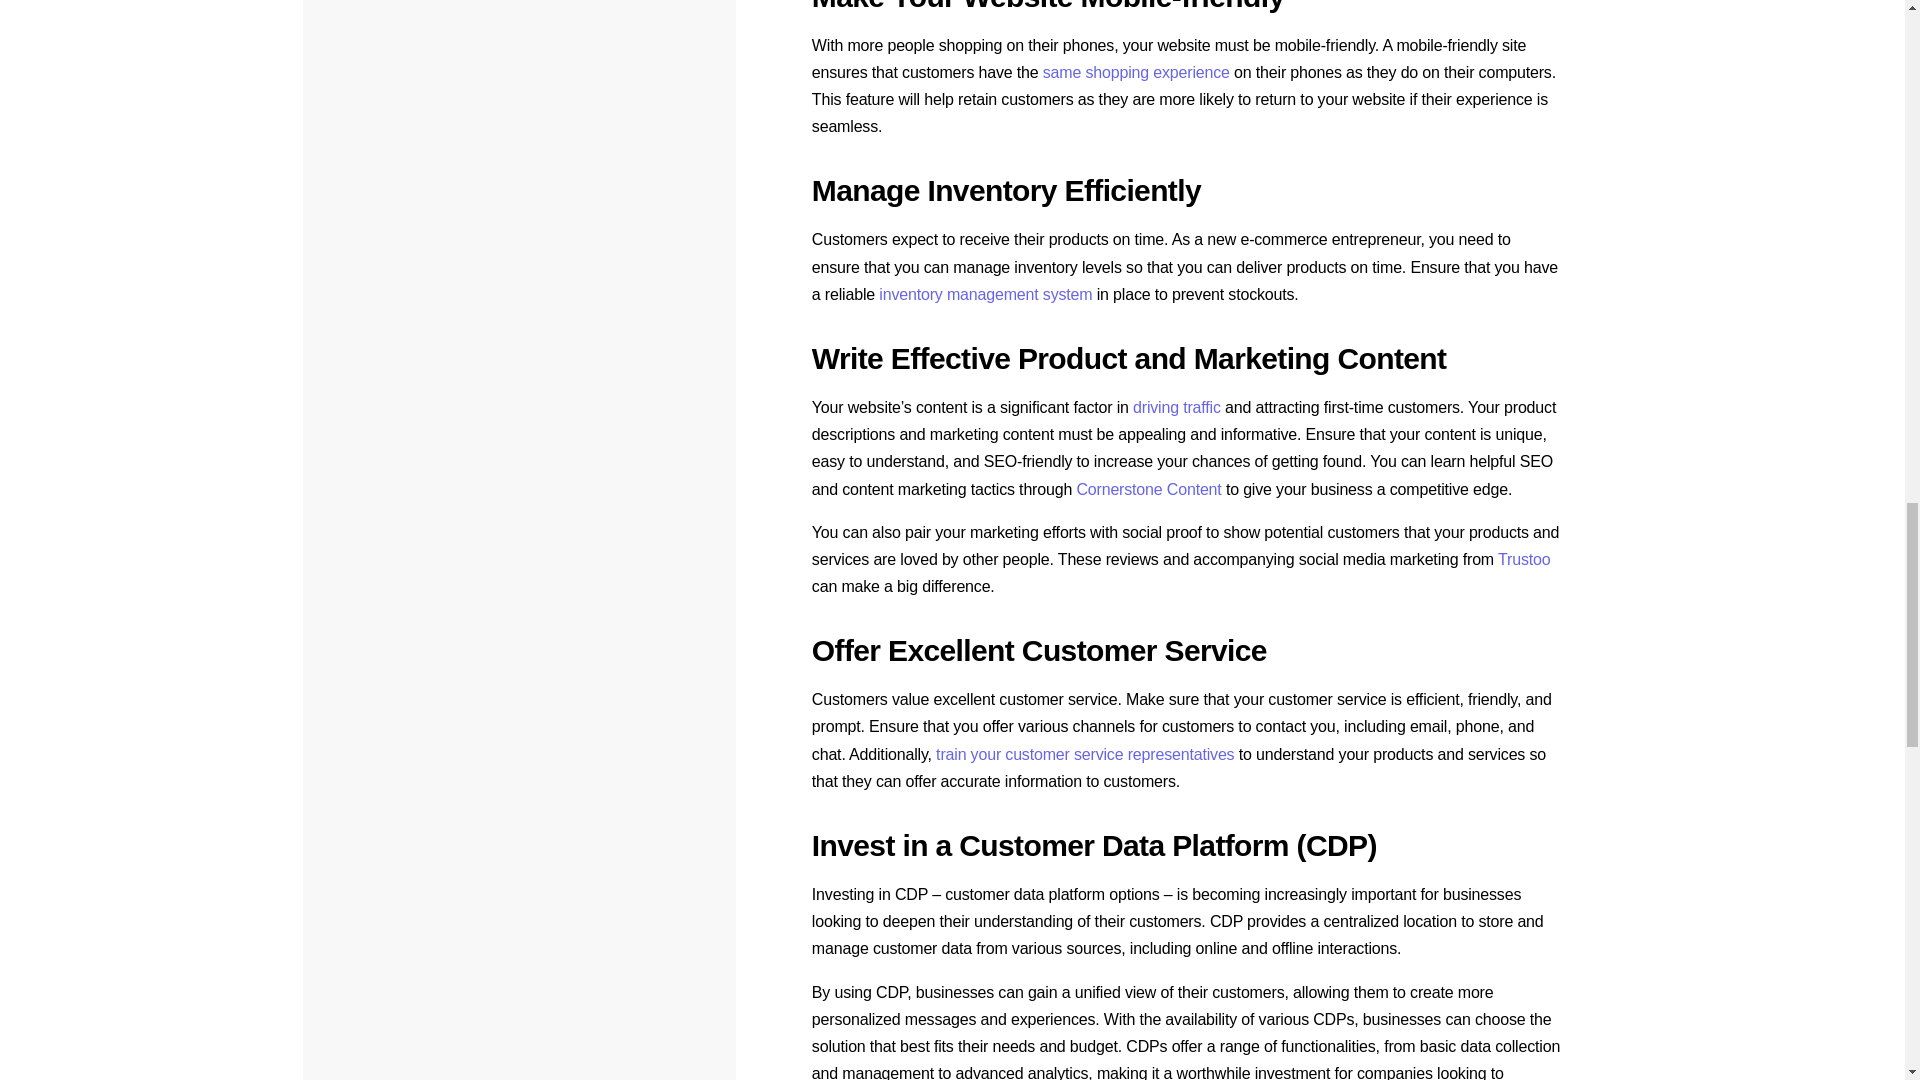 This screenshot has width=1920, height=1080. Describe the element at coordinates (1523, 559) in the screenshot. I see `Trustoo` at that location.